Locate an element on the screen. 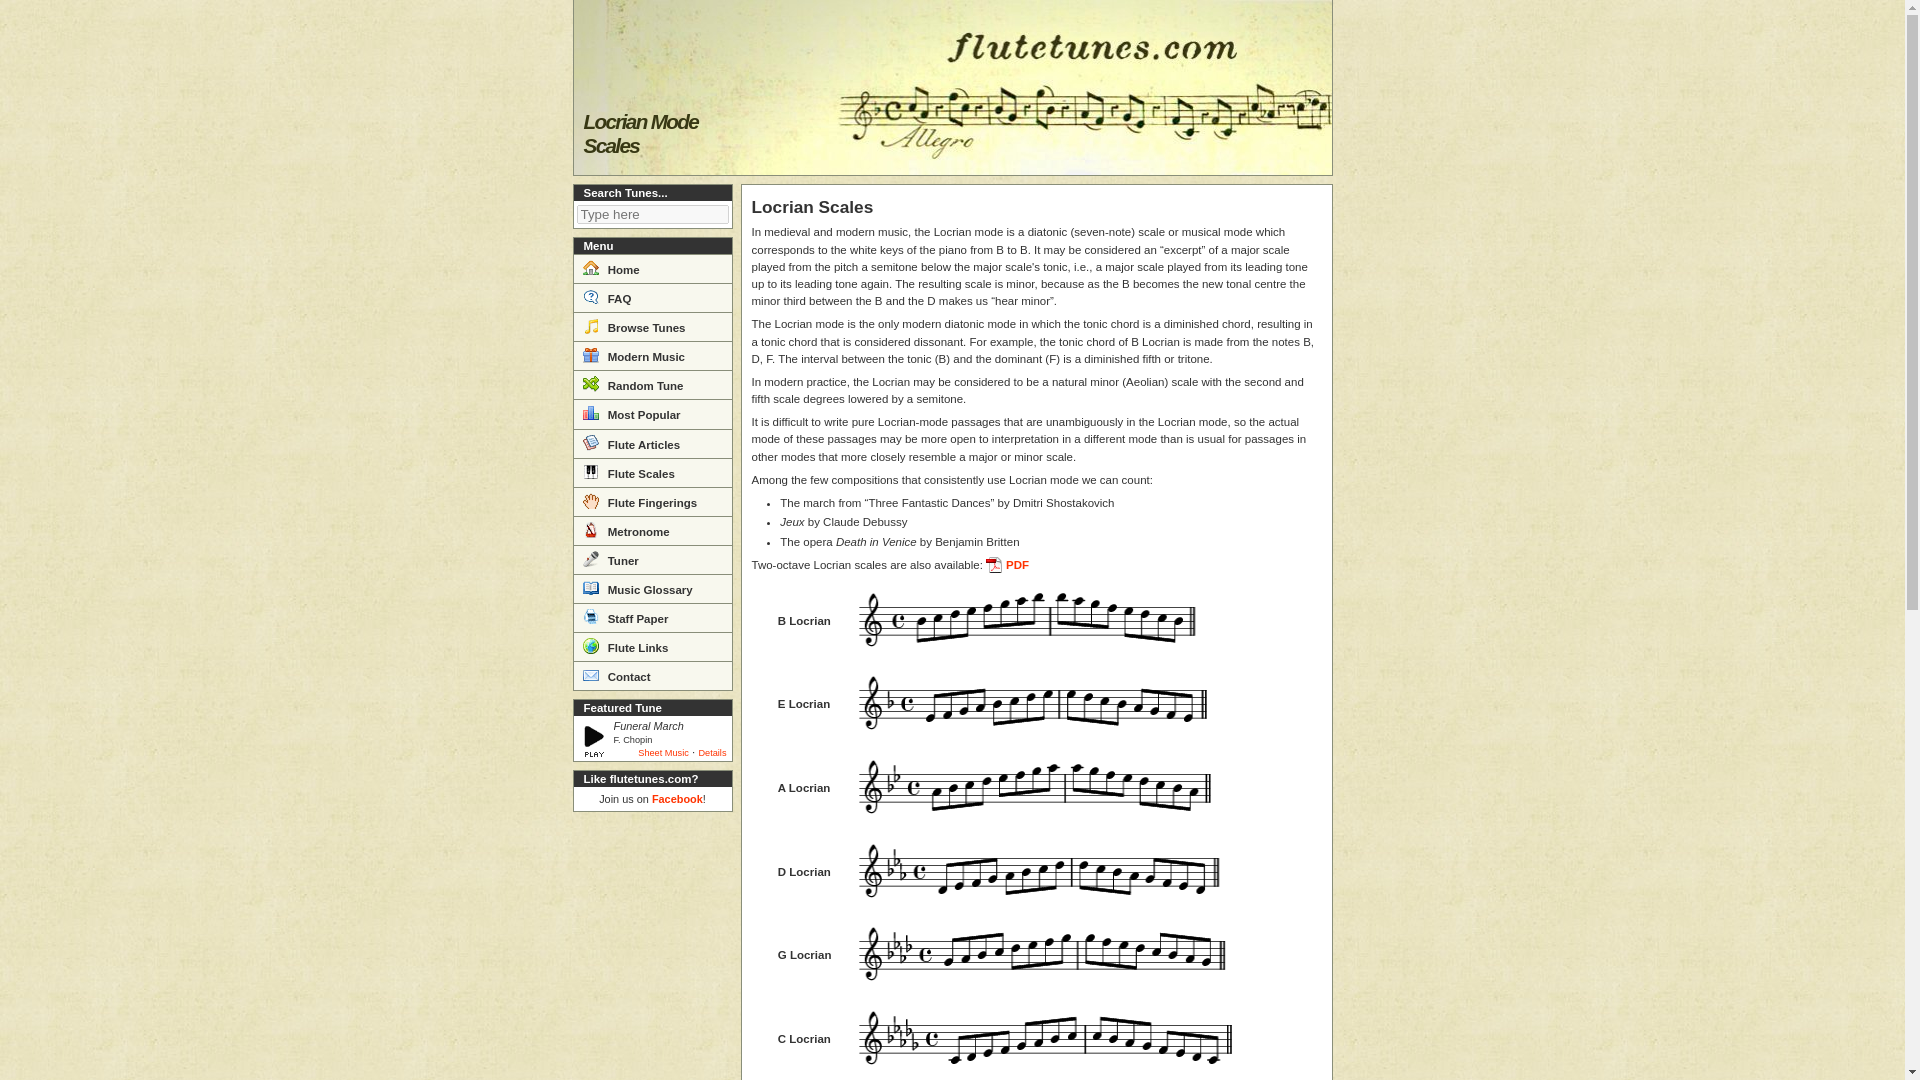  Metronome is located at coordinates (652, 530).